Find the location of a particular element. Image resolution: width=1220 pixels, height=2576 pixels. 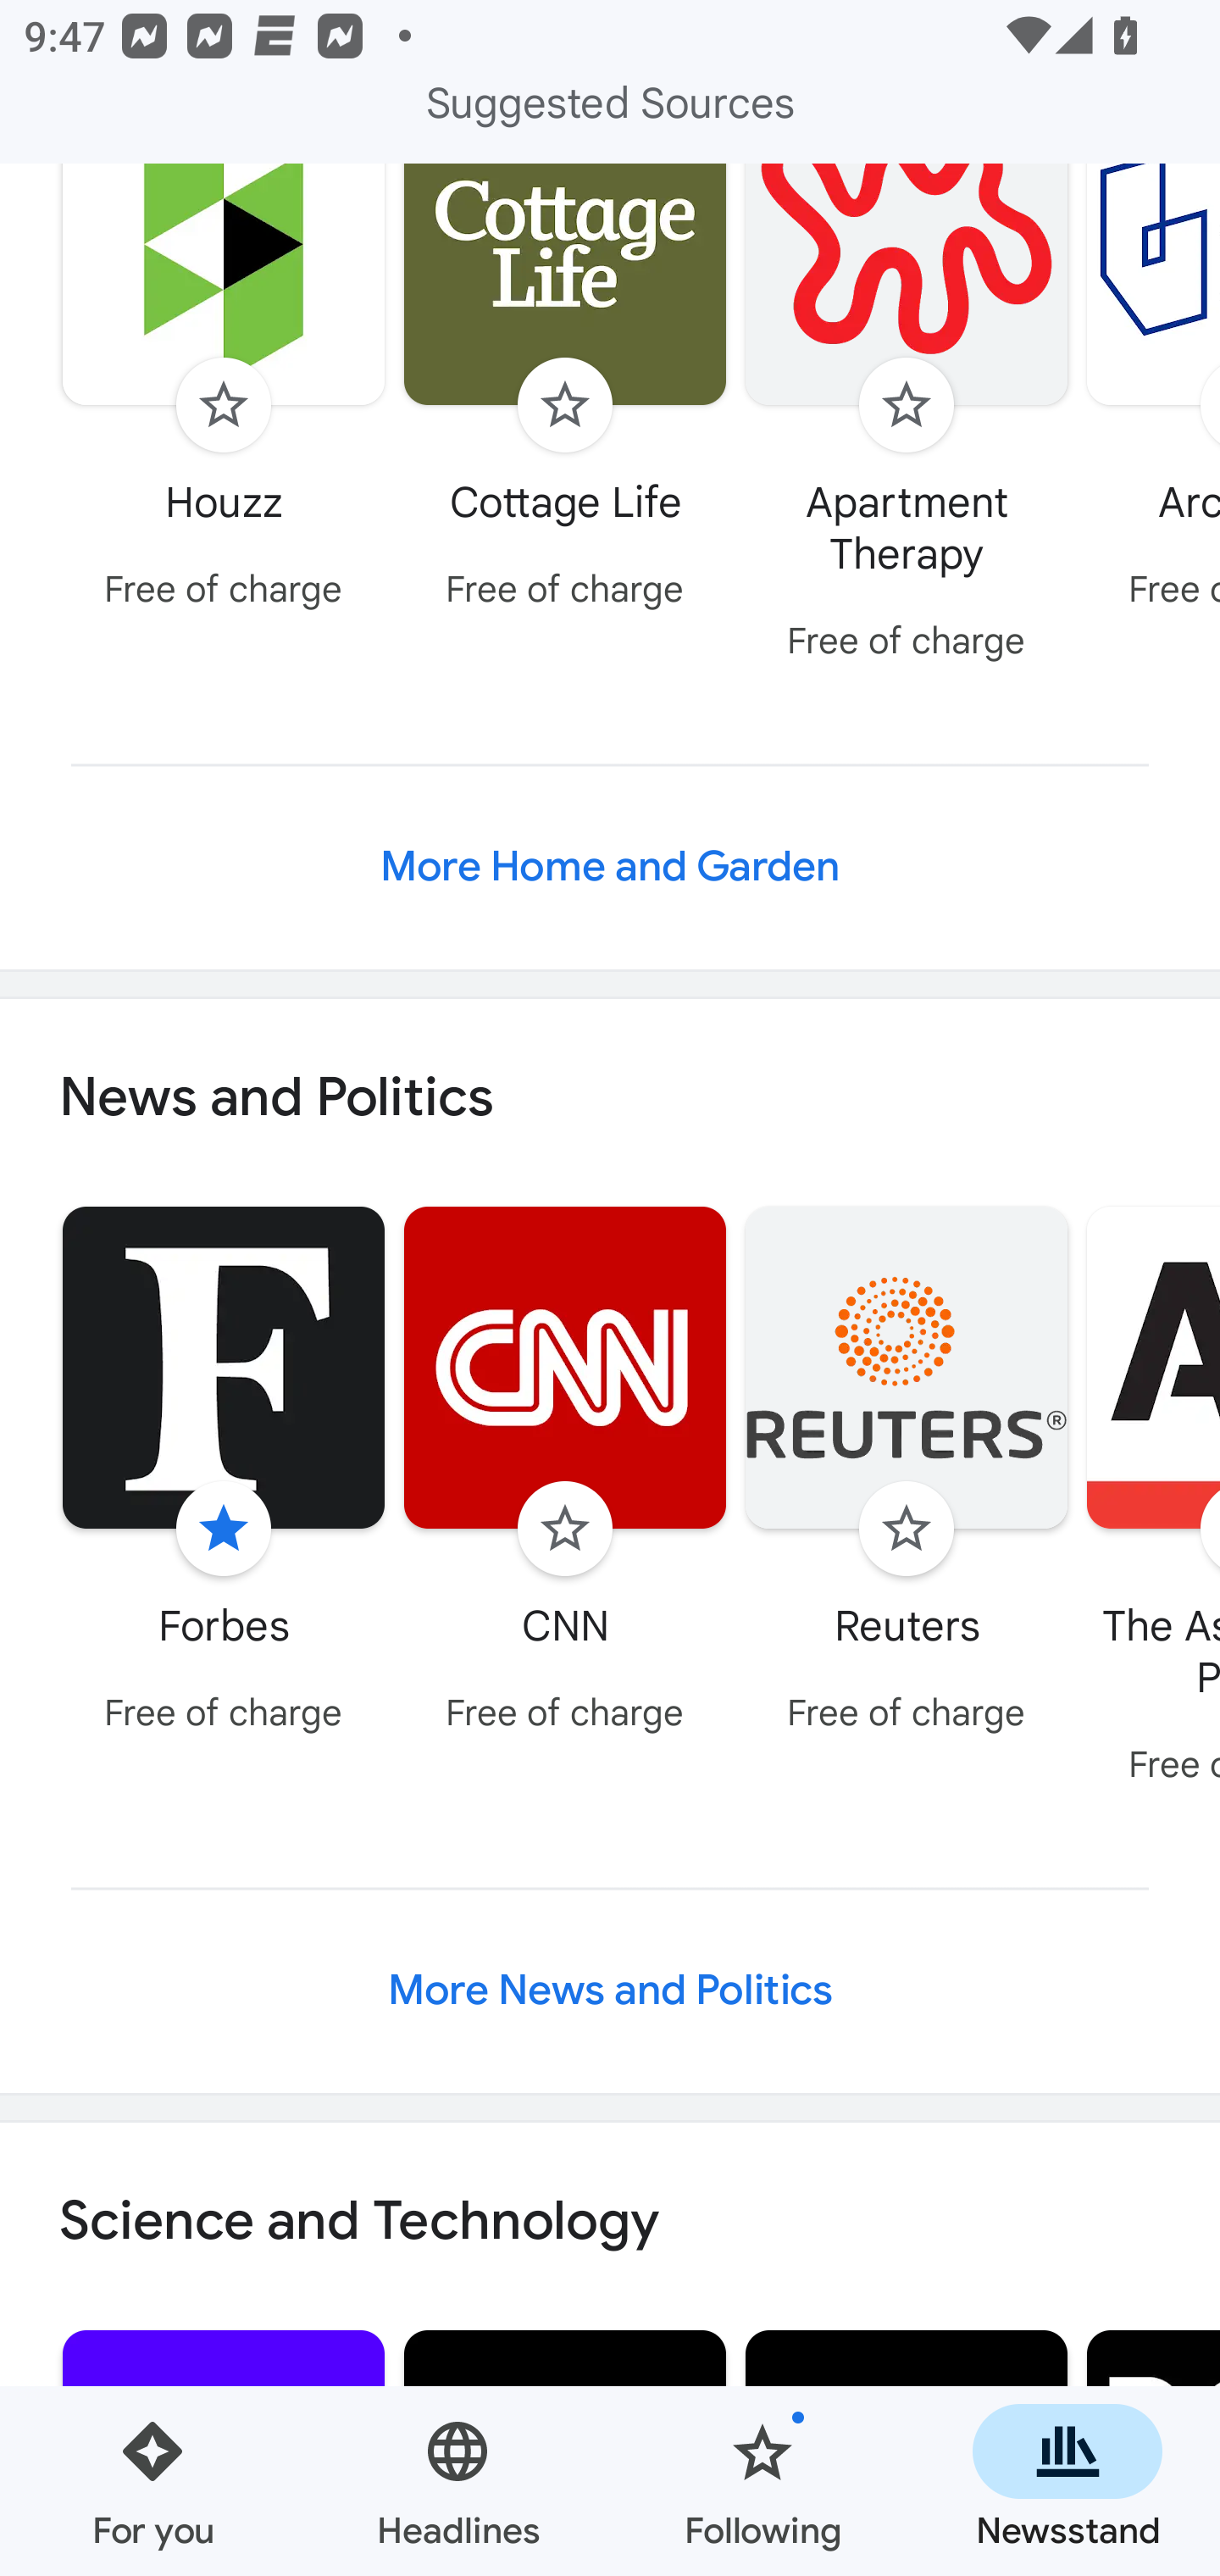

Follow is located at coordinates (907, 1529).